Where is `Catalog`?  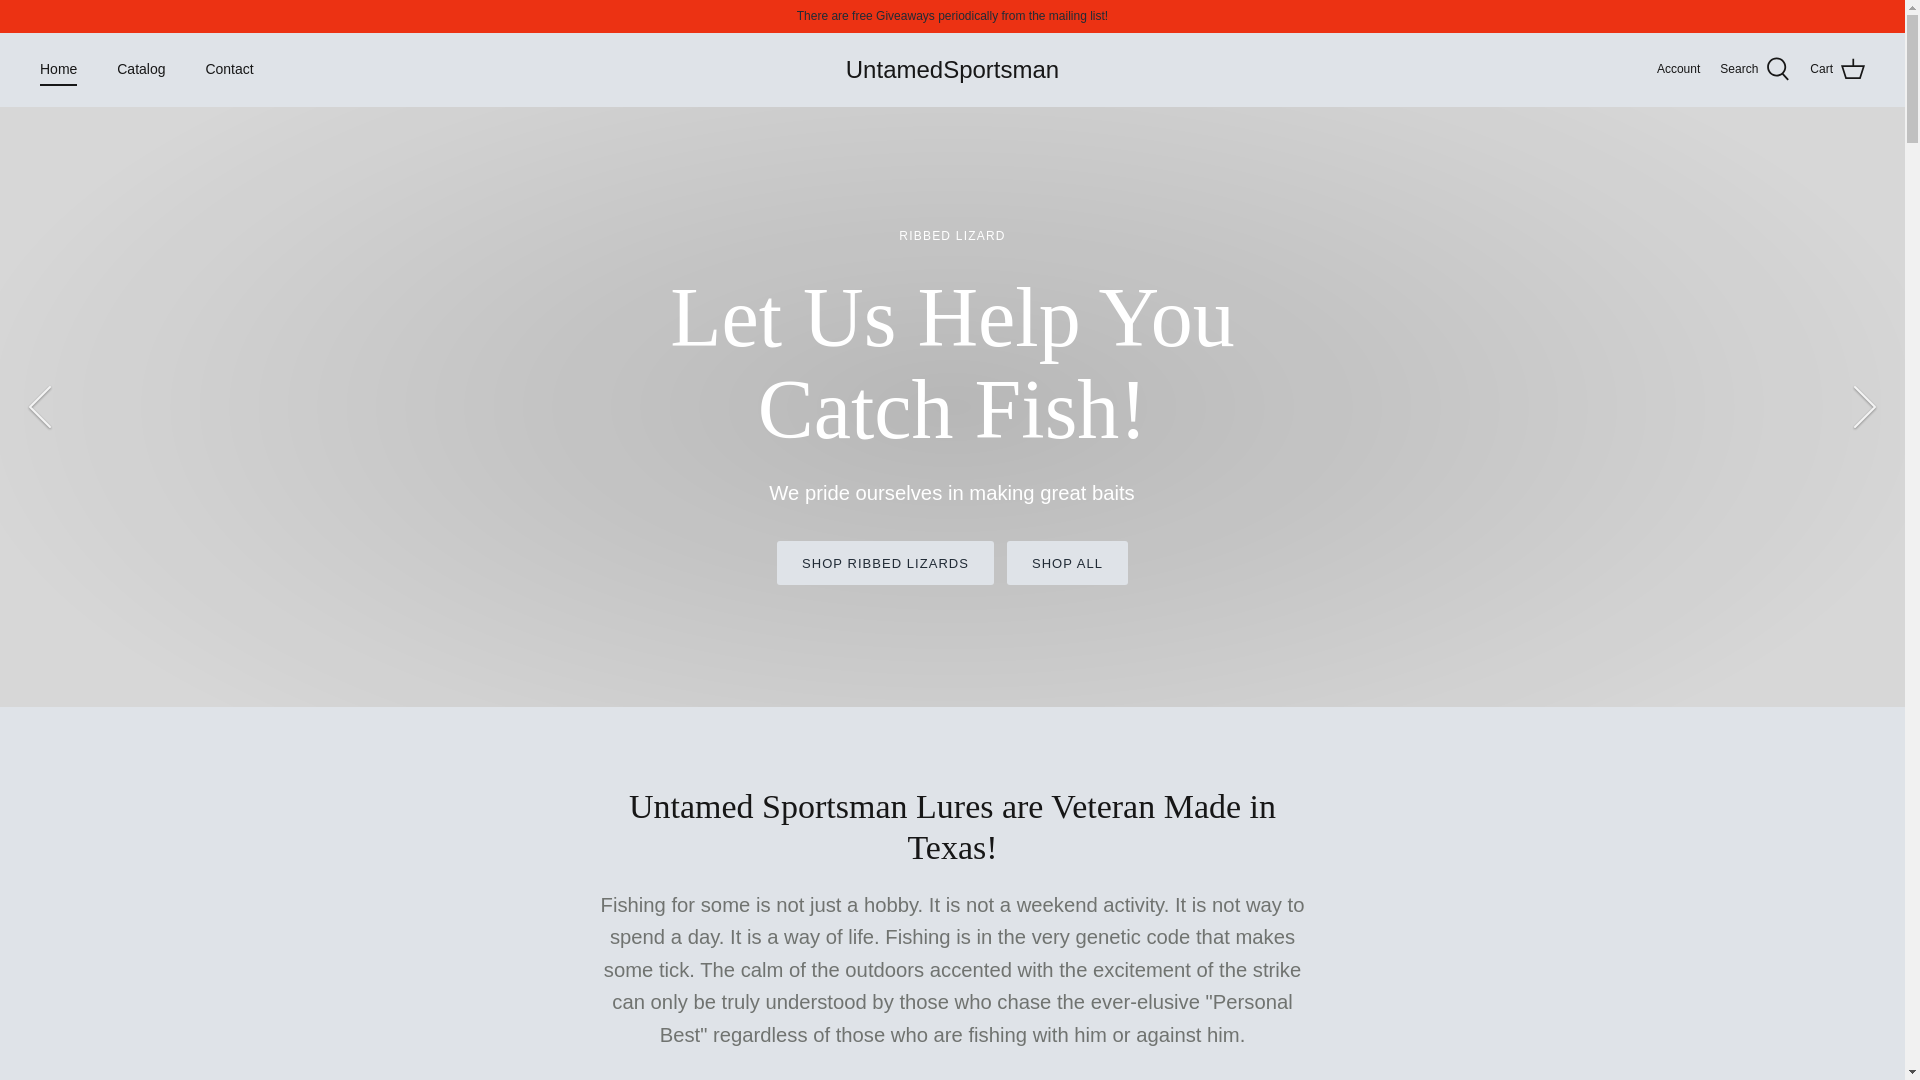
Catalog is located at coordinates (140, 68).